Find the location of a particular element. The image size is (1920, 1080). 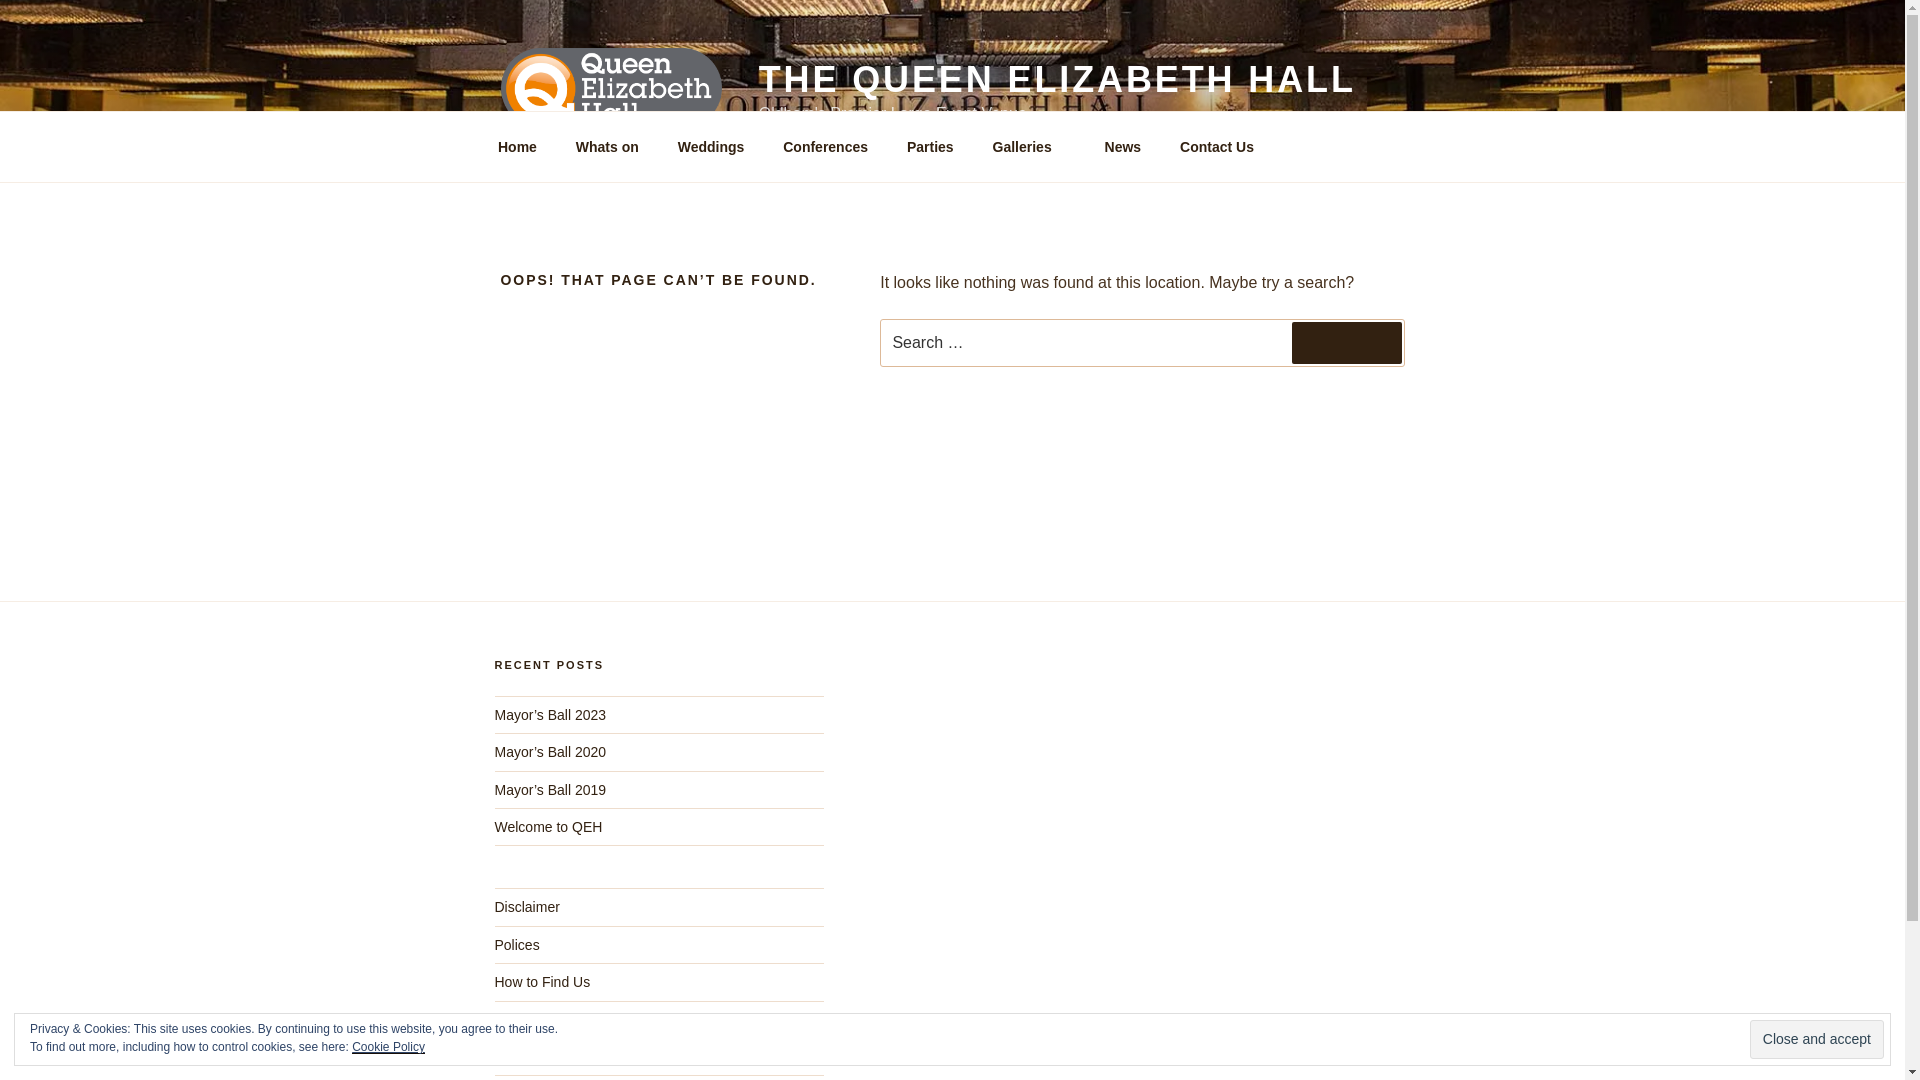

Home is located at coordinates (517, 146).